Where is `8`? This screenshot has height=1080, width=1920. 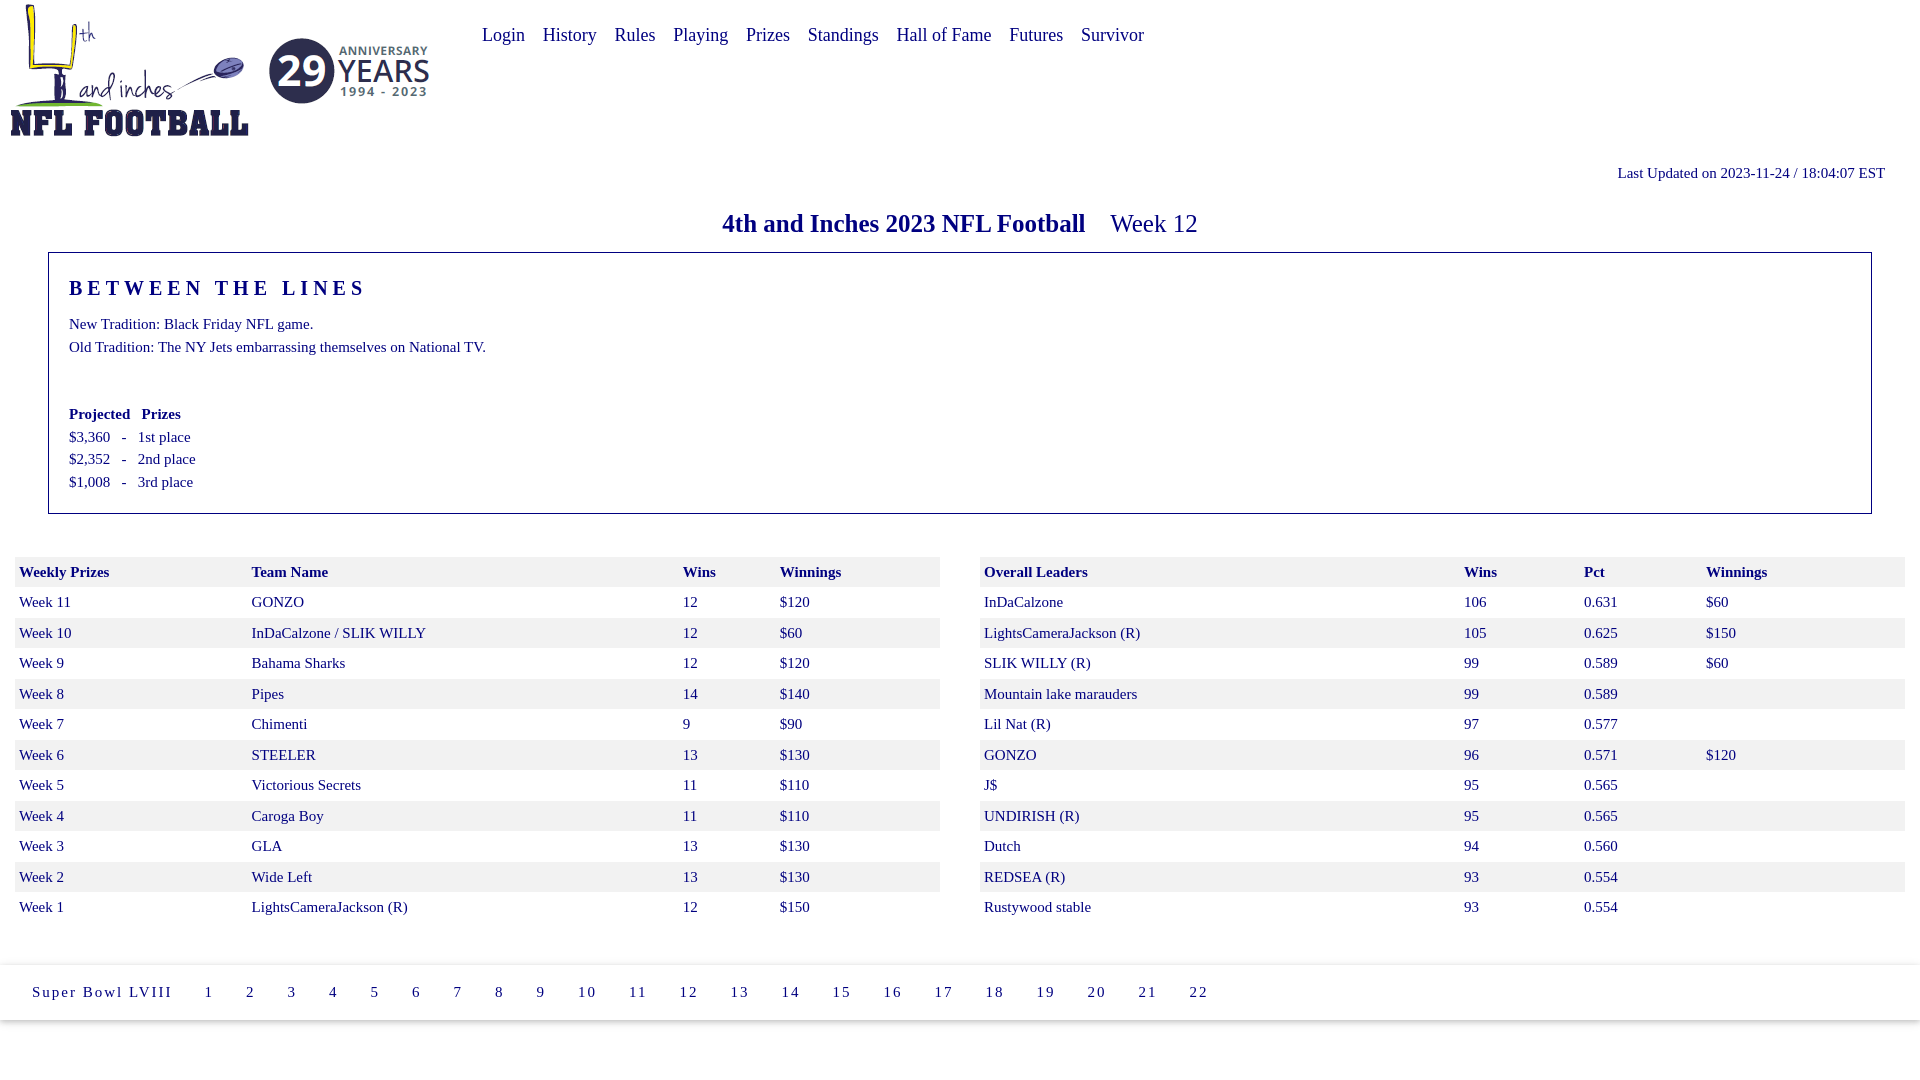 8 is located at coordinates (500, 992).